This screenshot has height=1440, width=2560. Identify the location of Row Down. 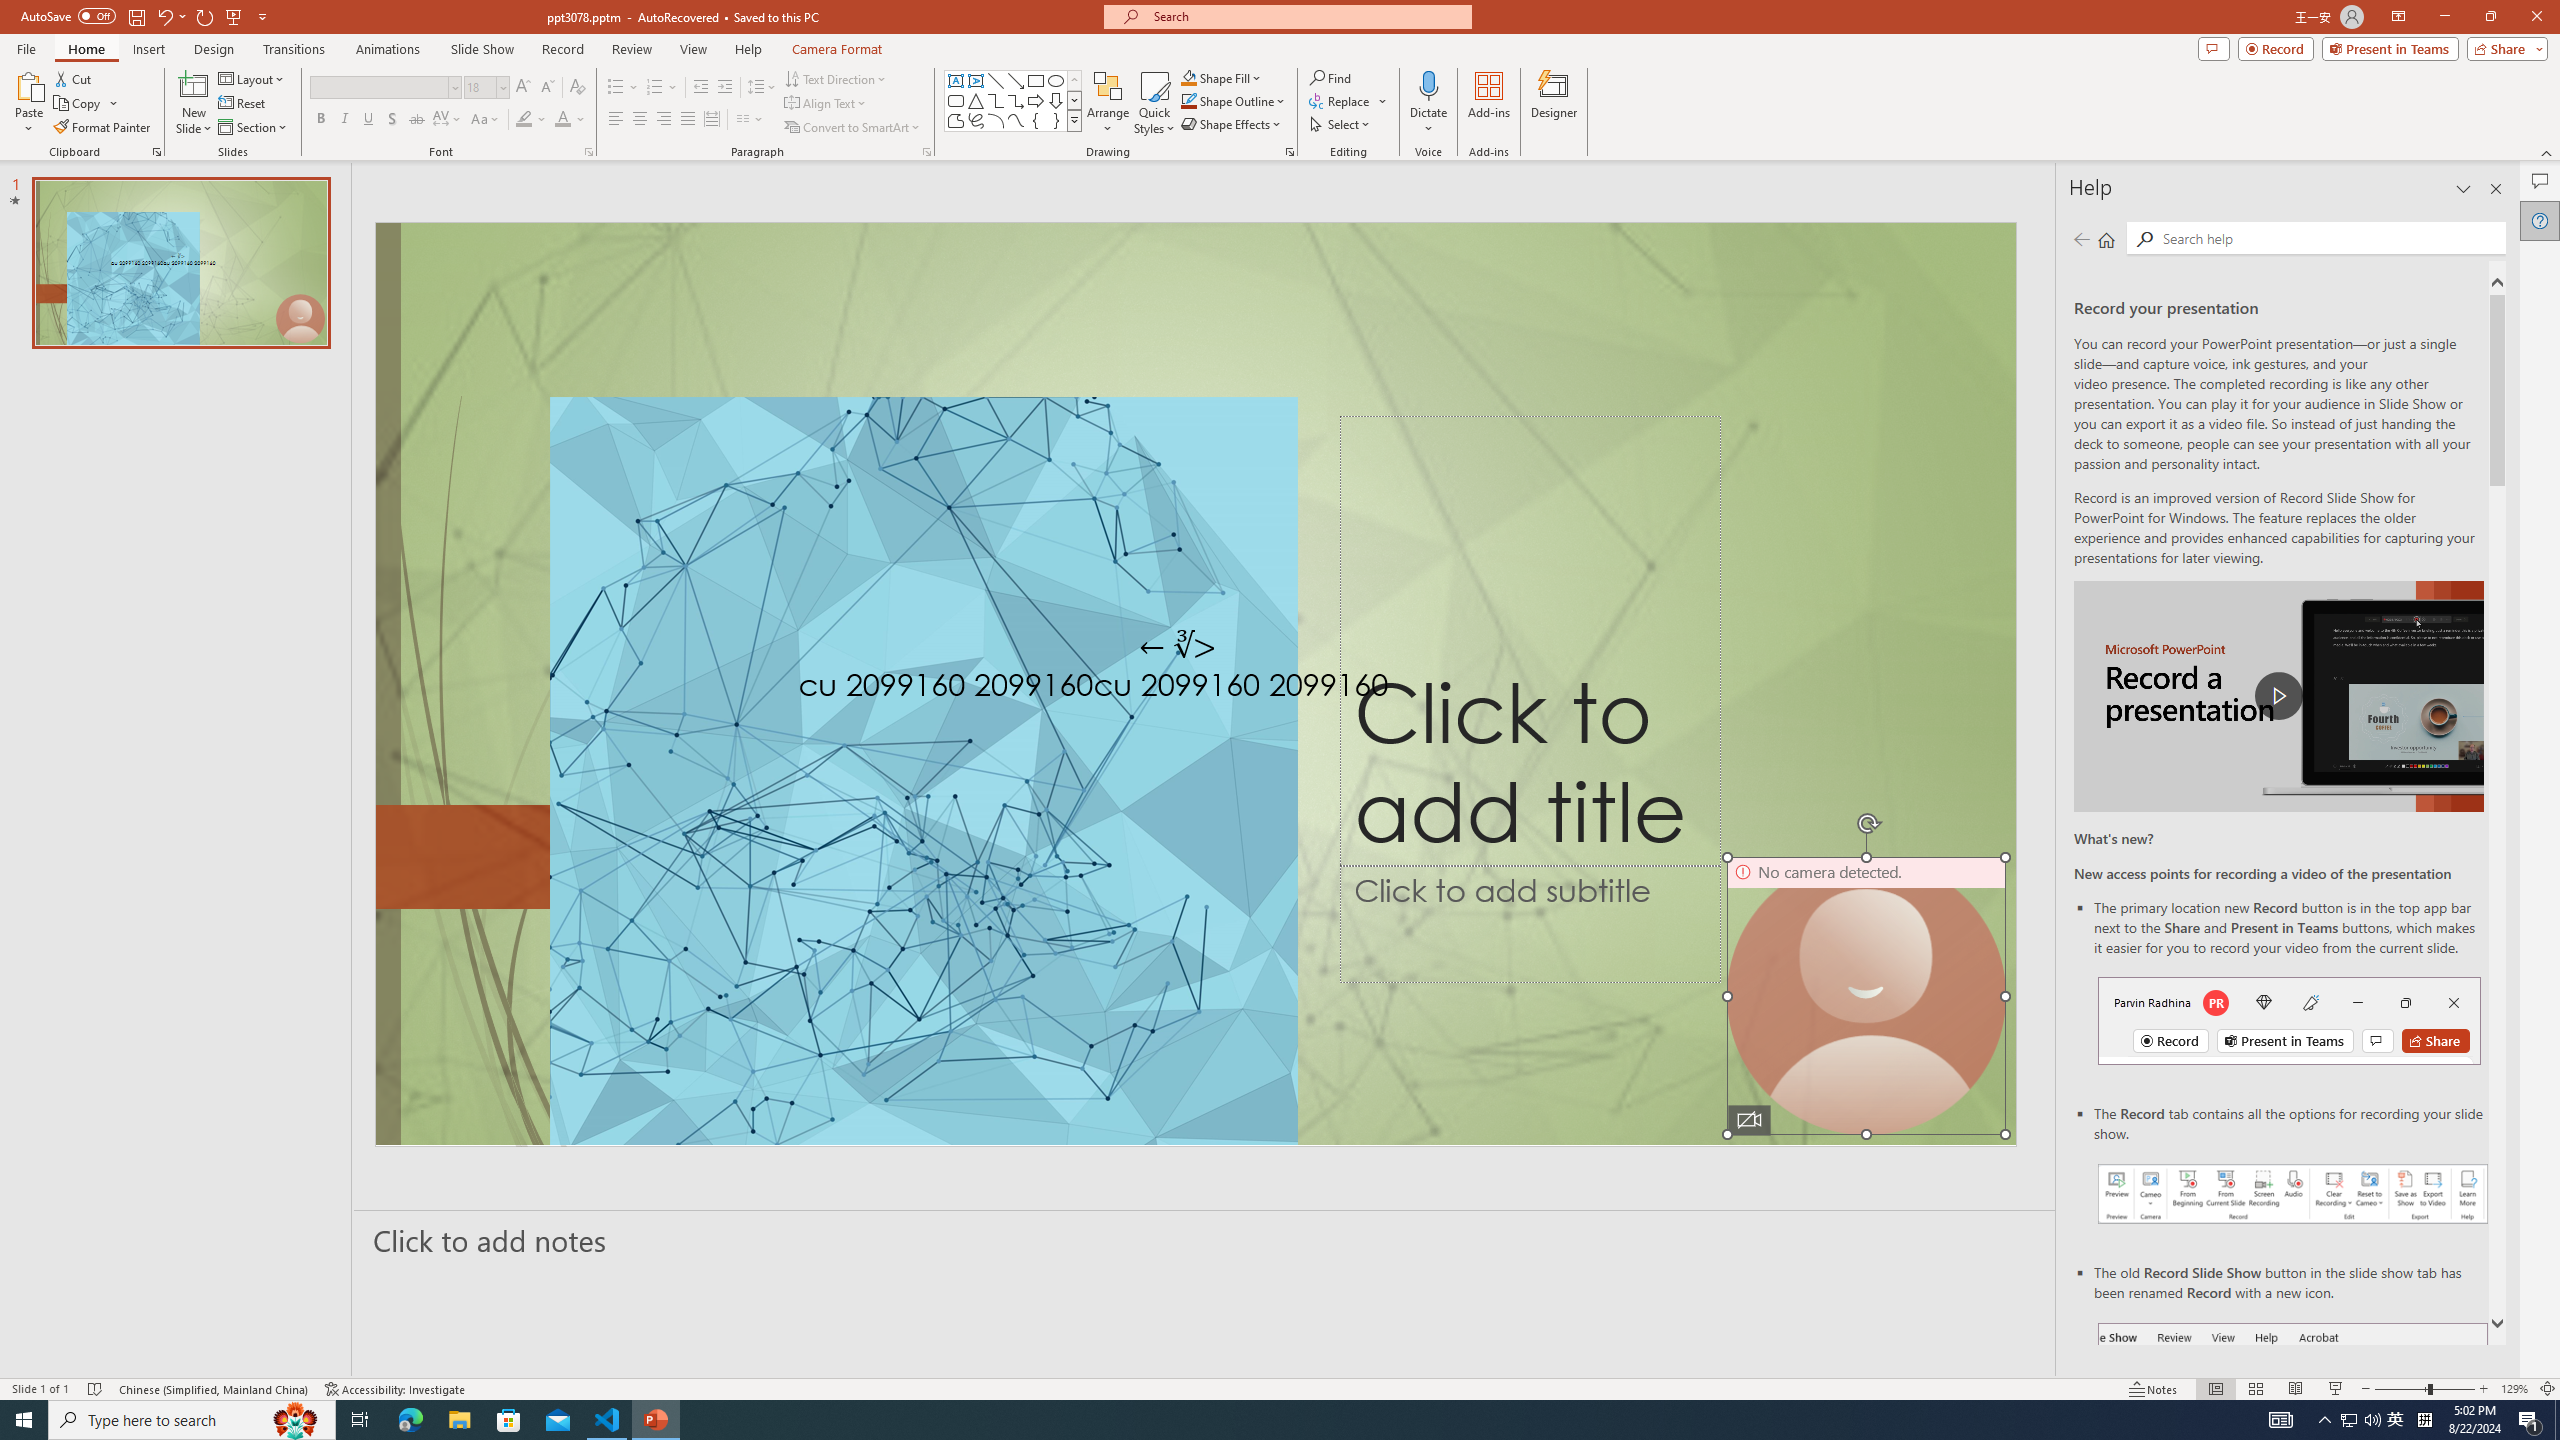
(1074, 100).